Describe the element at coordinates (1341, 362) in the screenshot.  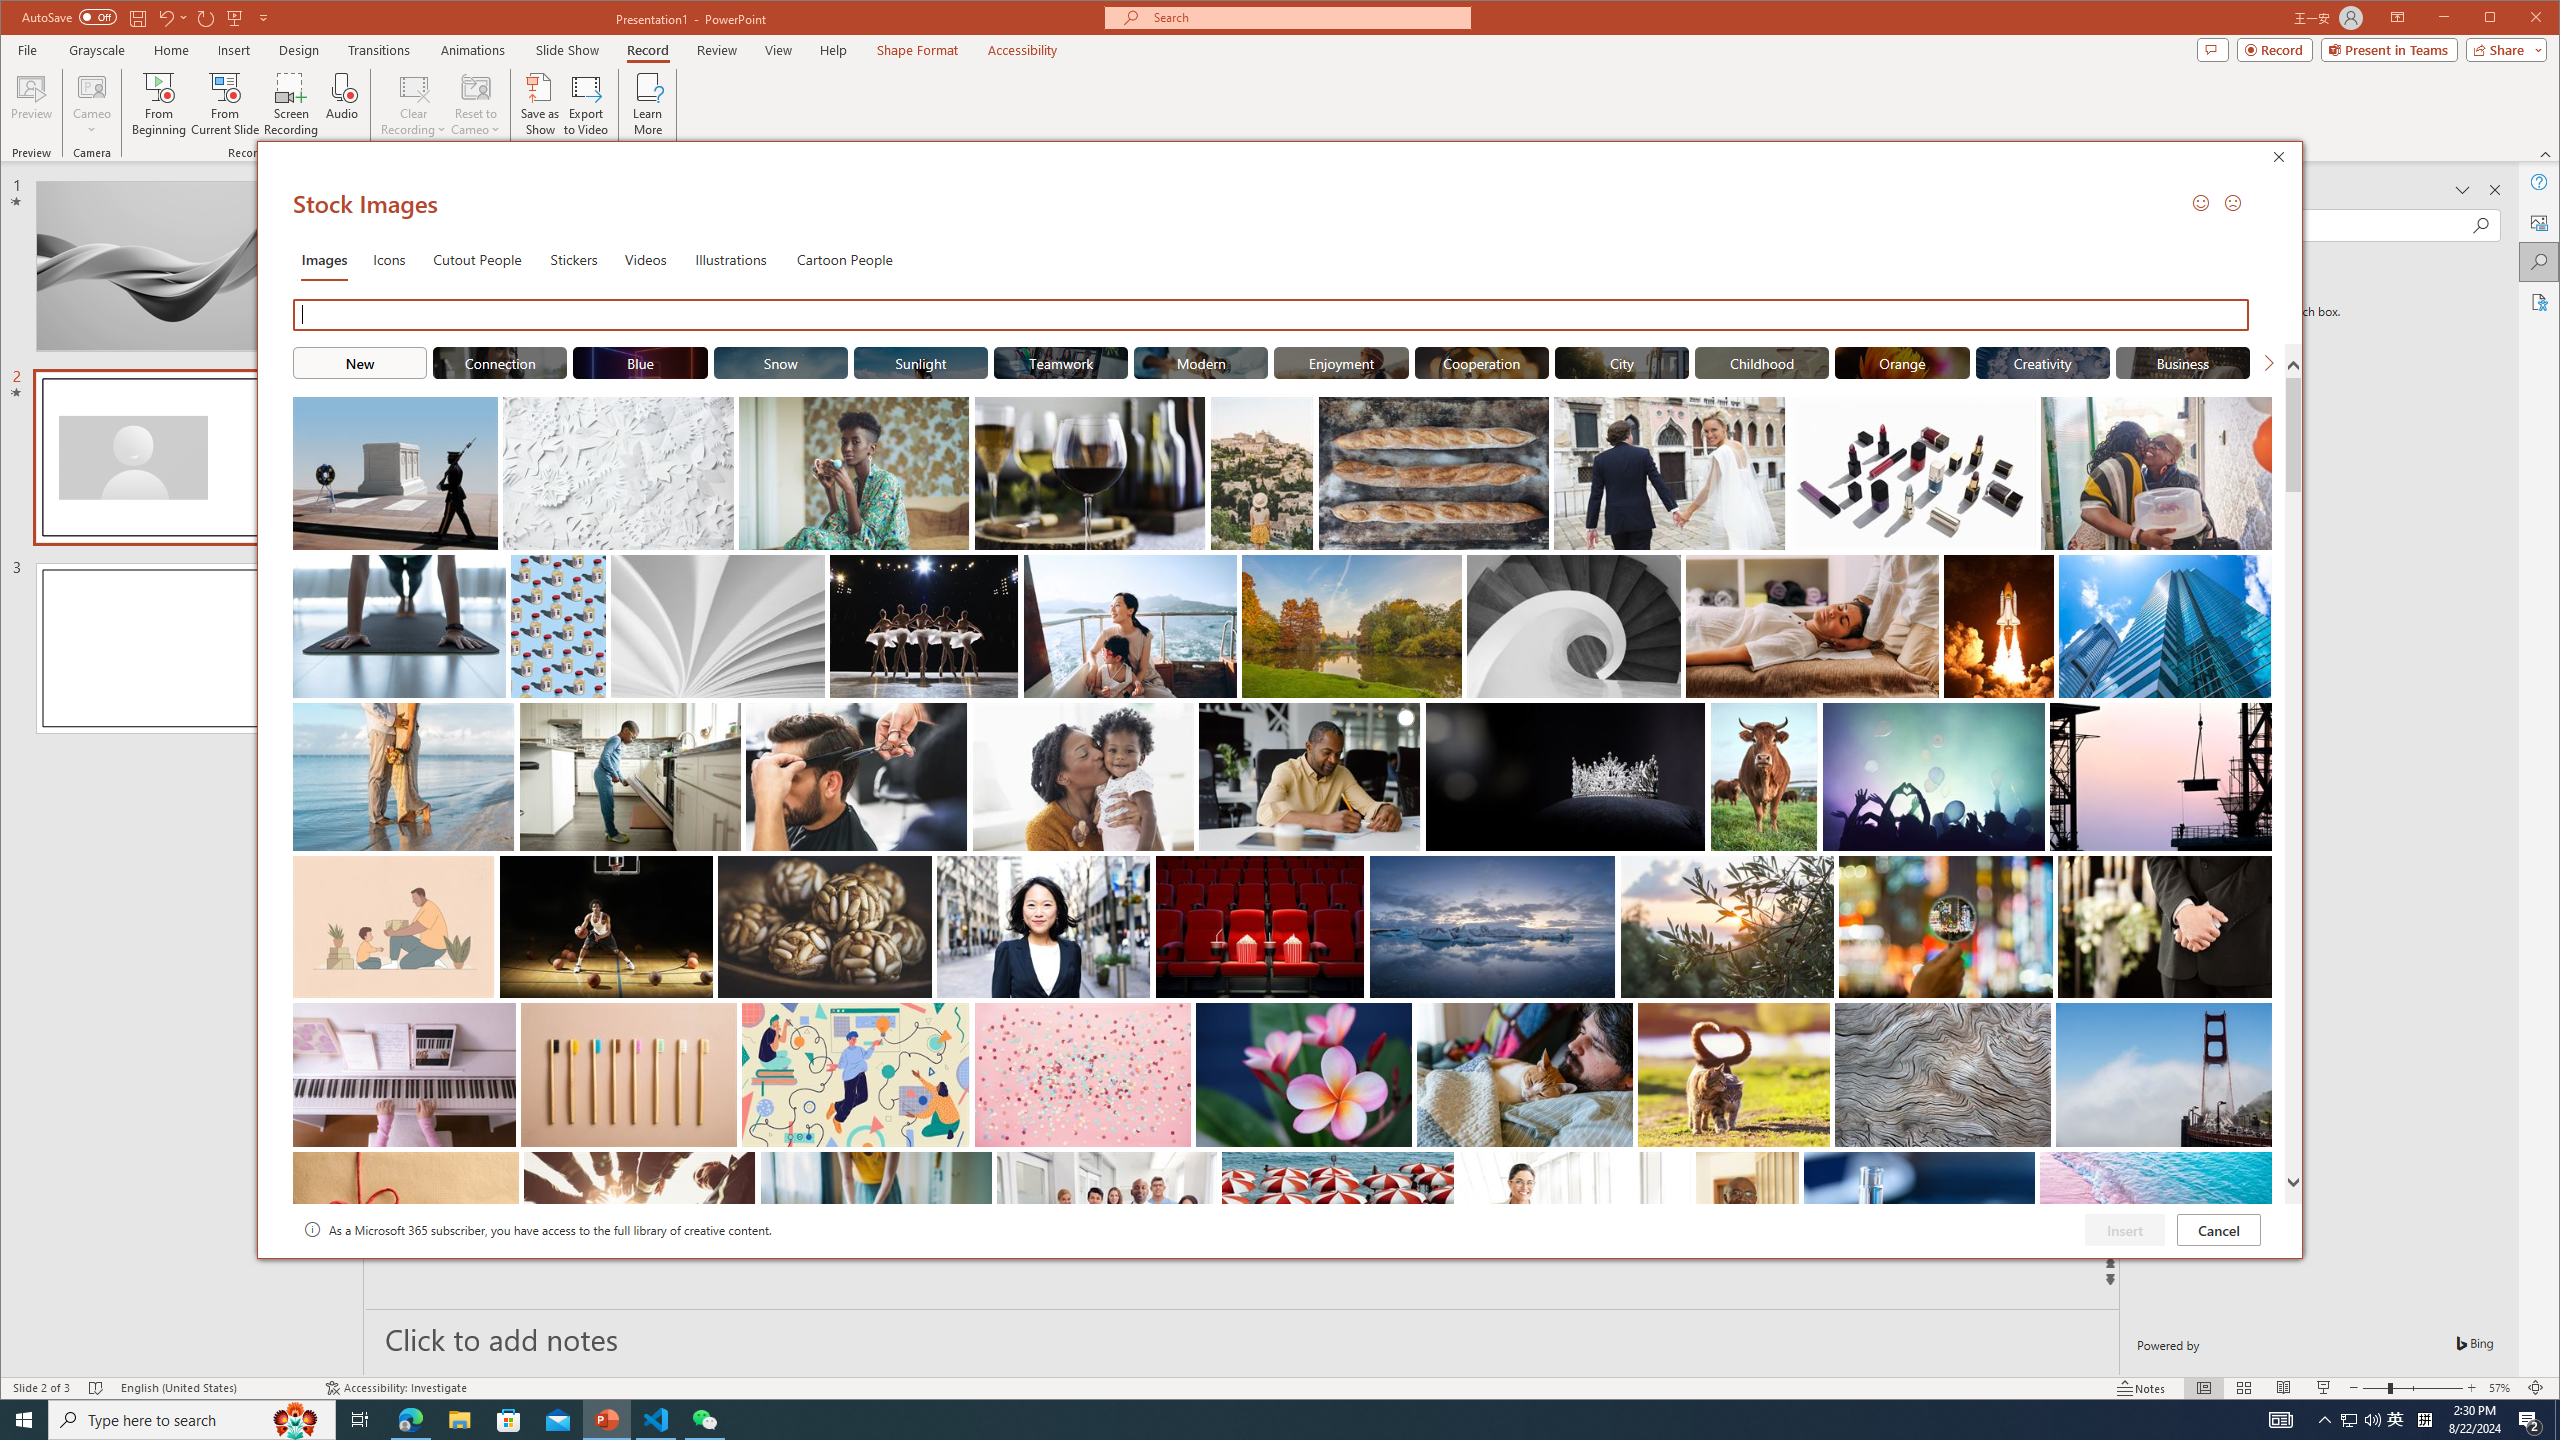
I see `"Enjoyment" Stock Images.` at that location.